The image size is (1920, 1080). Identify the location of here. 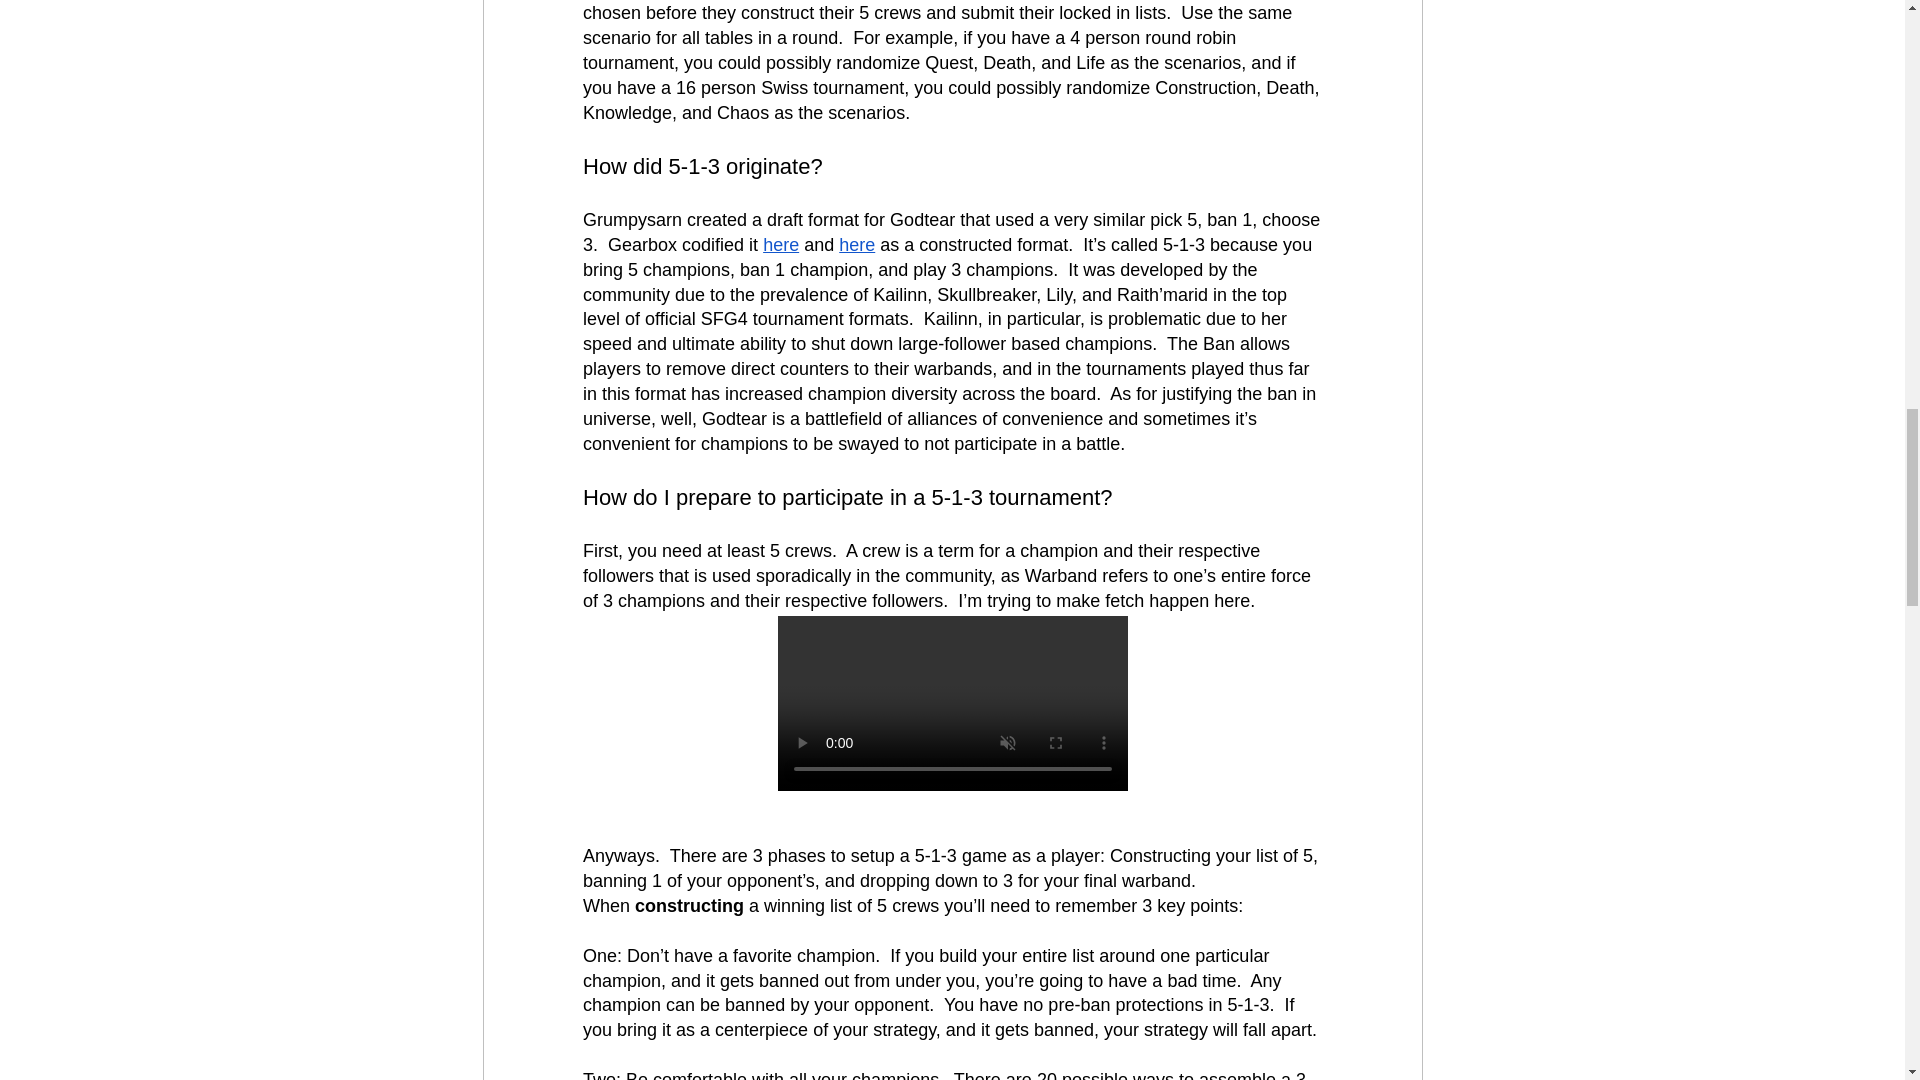
(857, 244).